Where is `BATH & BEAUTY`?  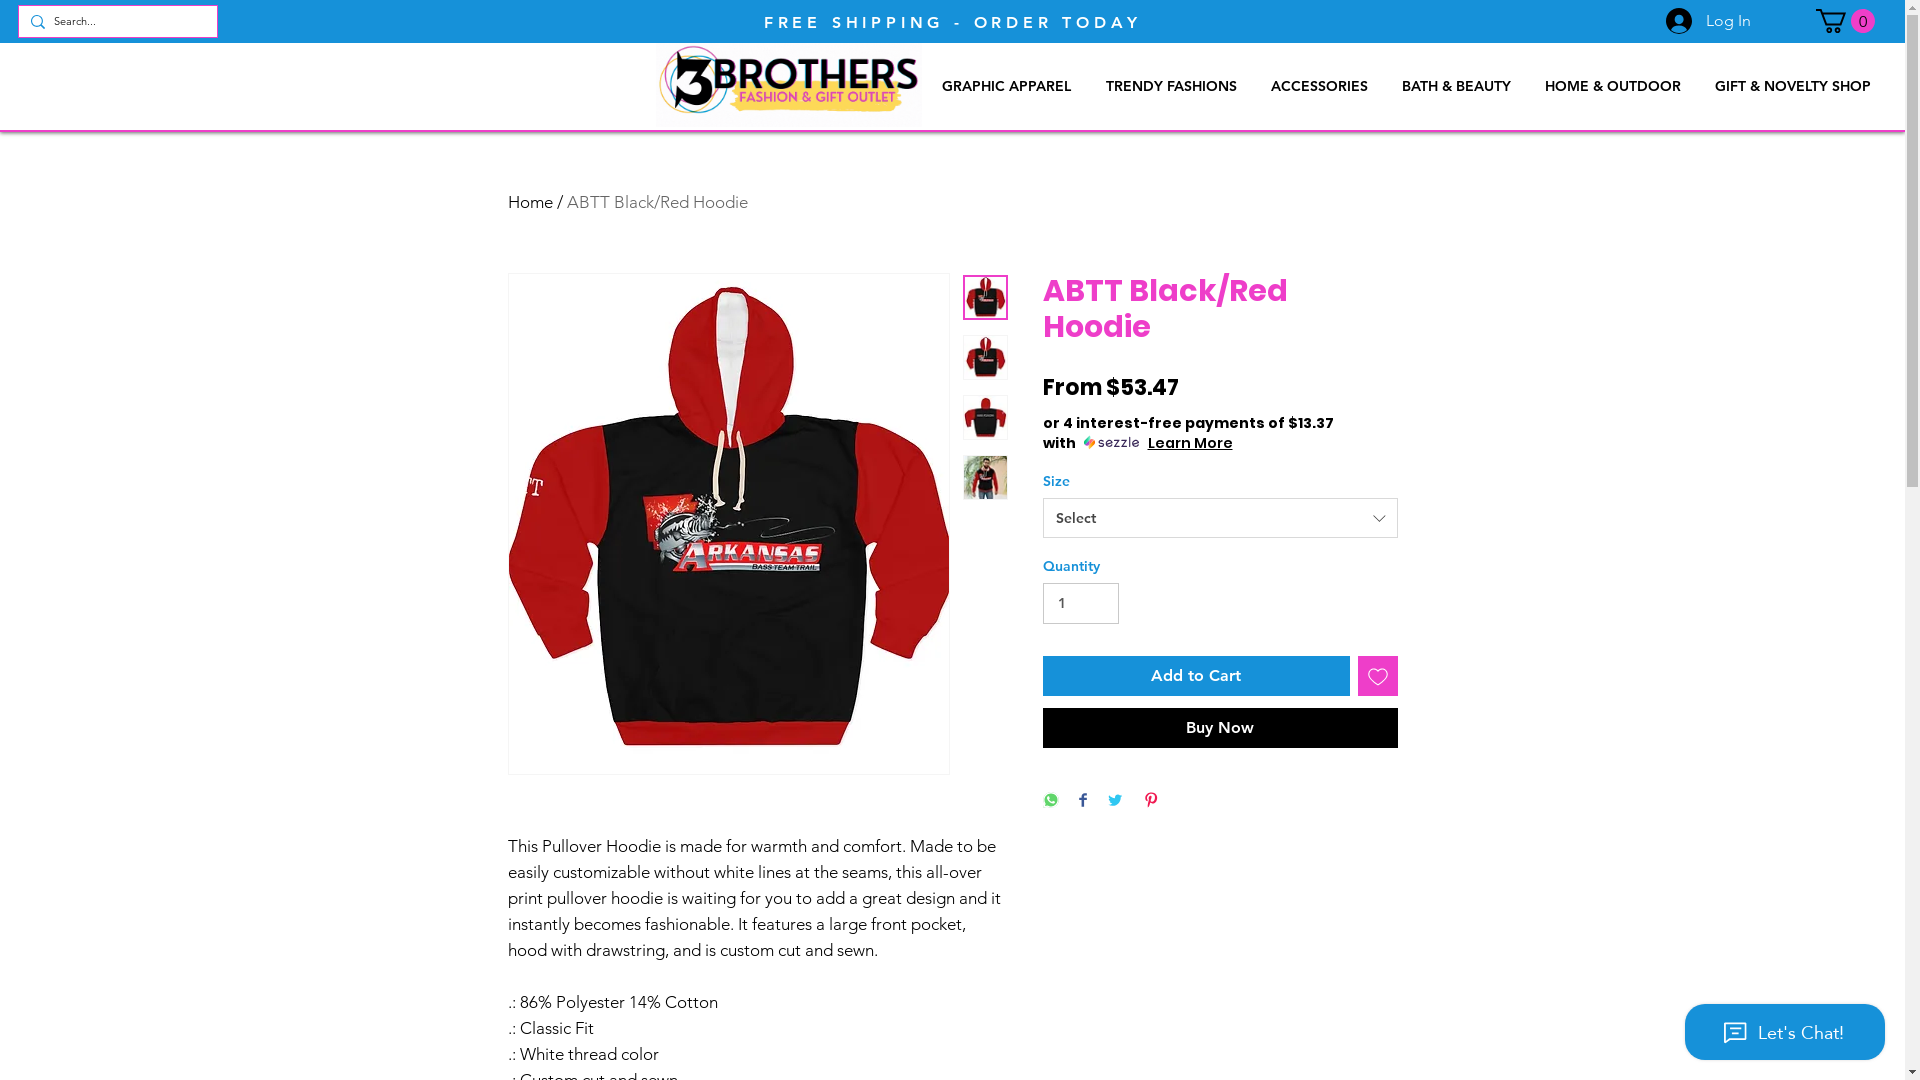 BATH & BEAUTY is located at coordinates (1456, 86).